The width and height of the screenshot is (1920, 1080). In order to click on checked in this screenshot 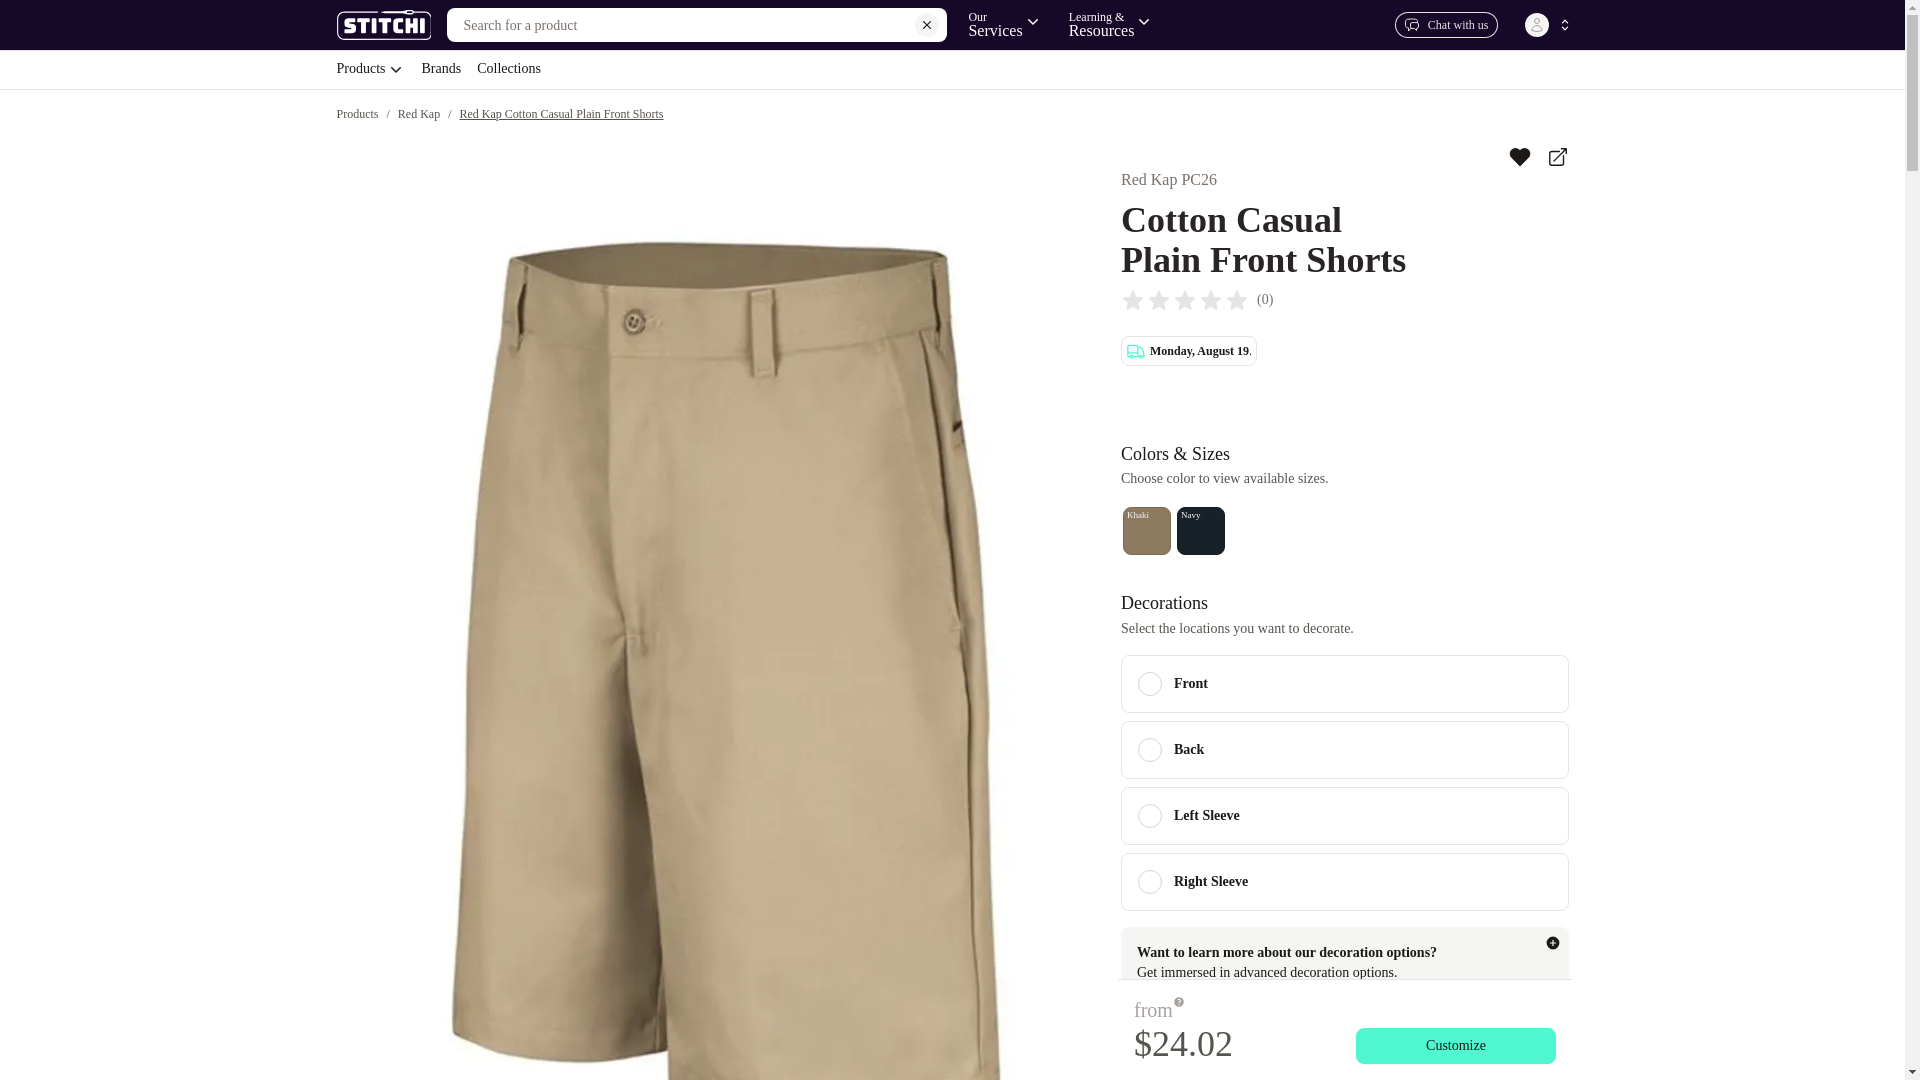, I will do `click(1446, 24)`.